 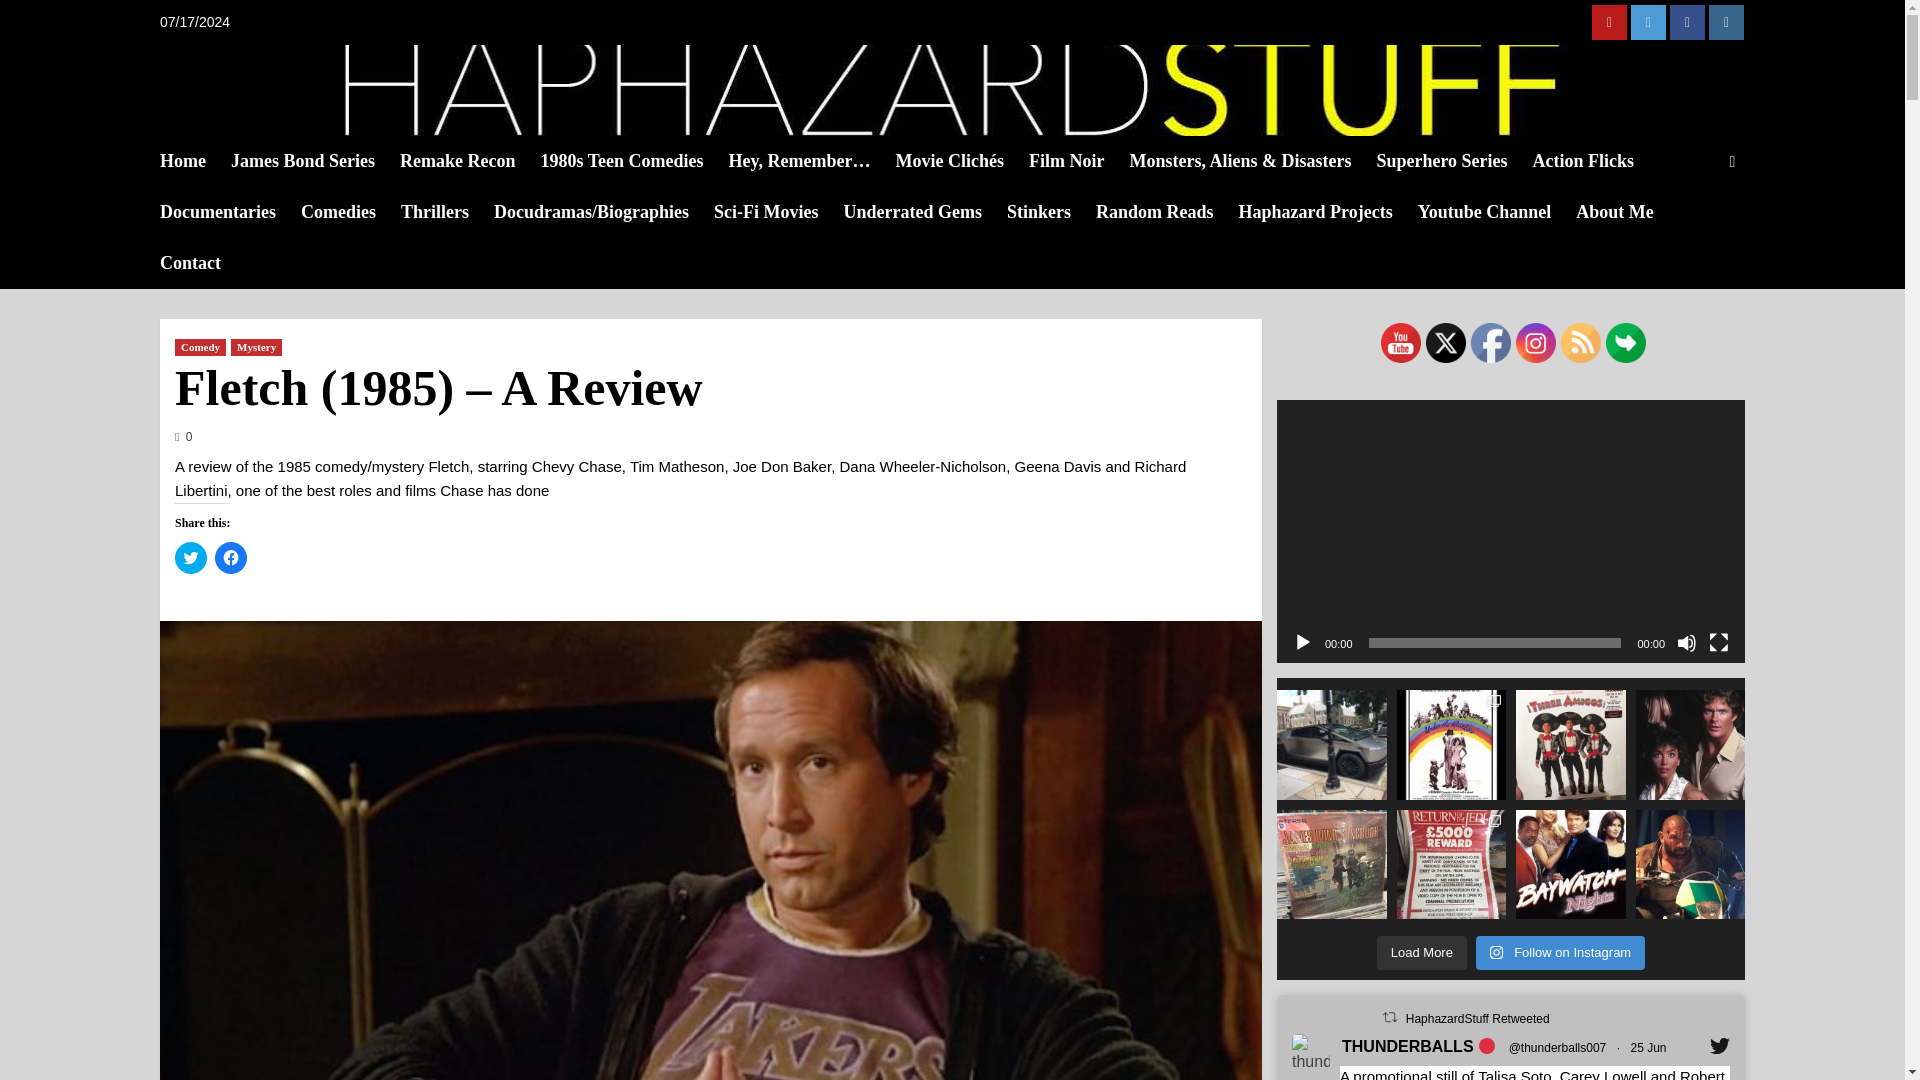 What do you see at coordinates (1627, 212) in the screenshot?
I see `About Me` at bounding box center [1627, 212].